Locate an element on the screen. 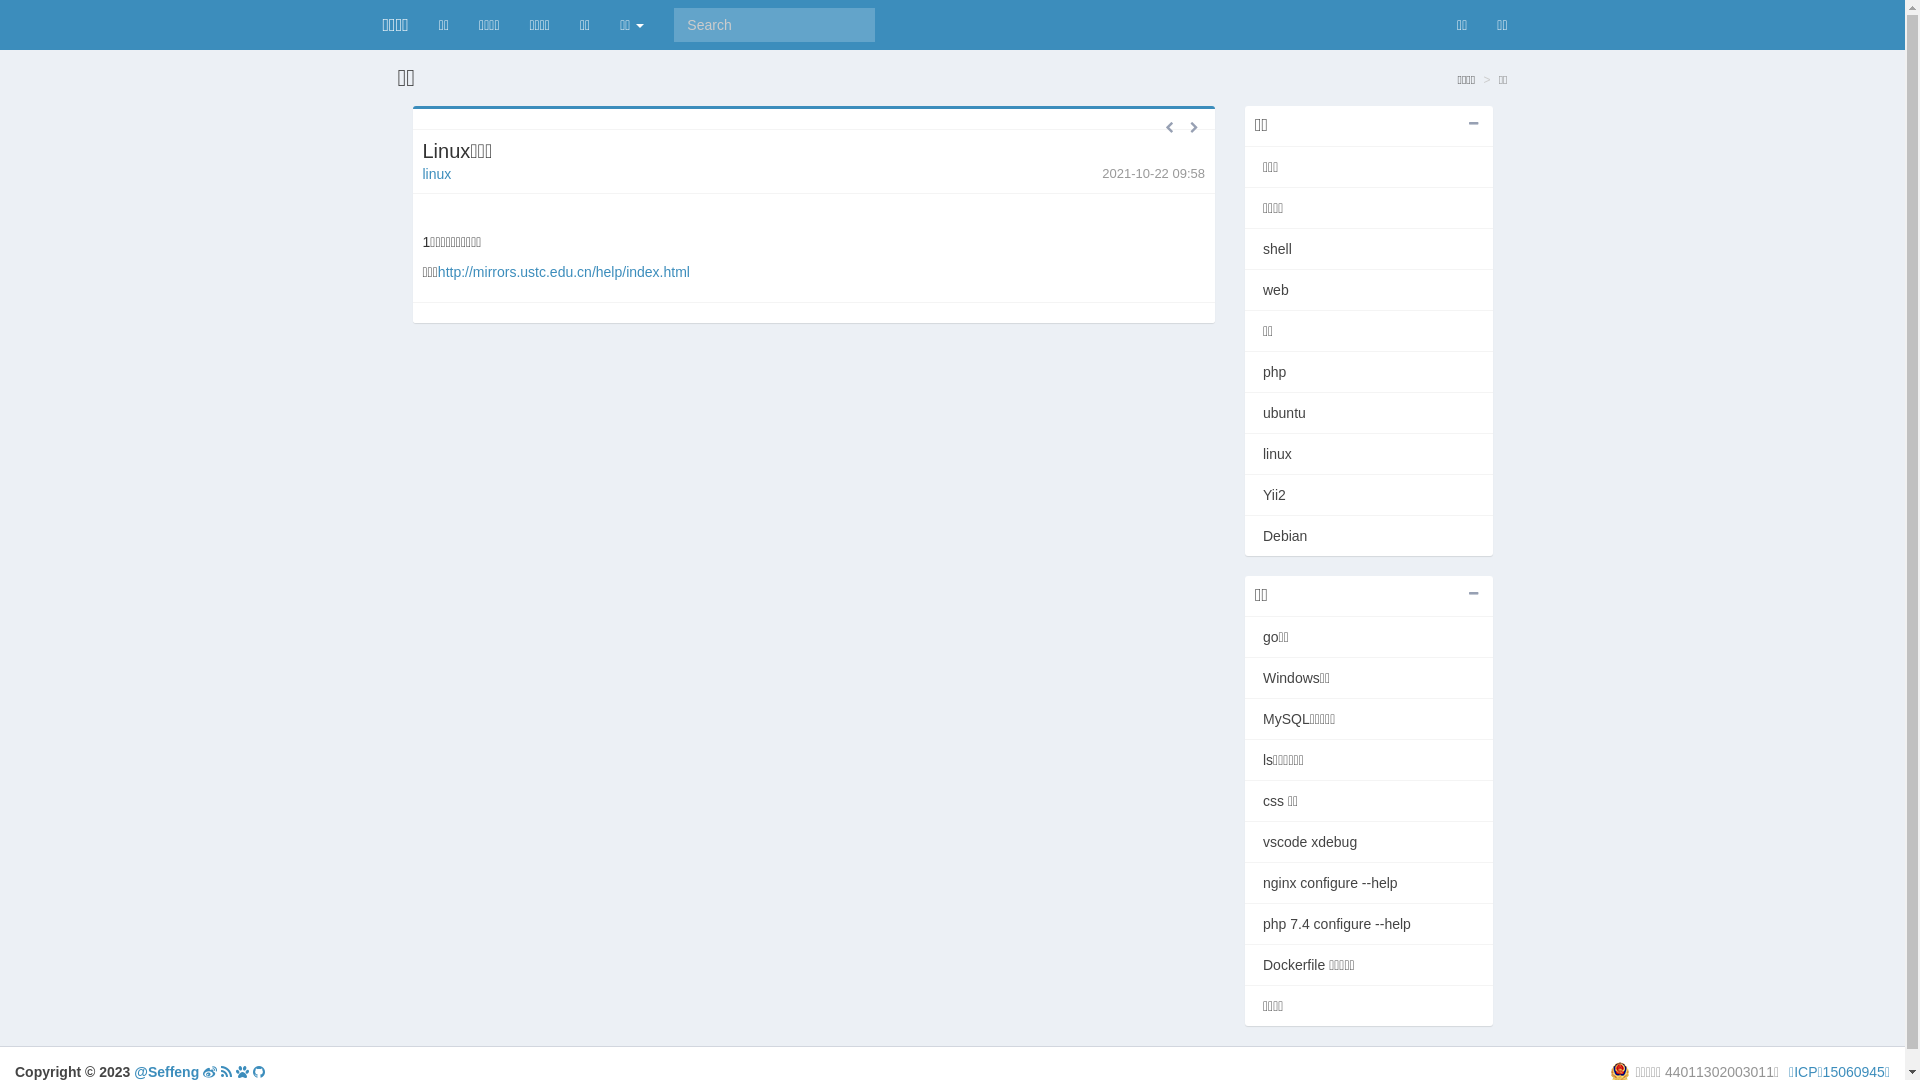 This screenshot has height=1080, width=1920. web is located at coordinates (1369, 290).